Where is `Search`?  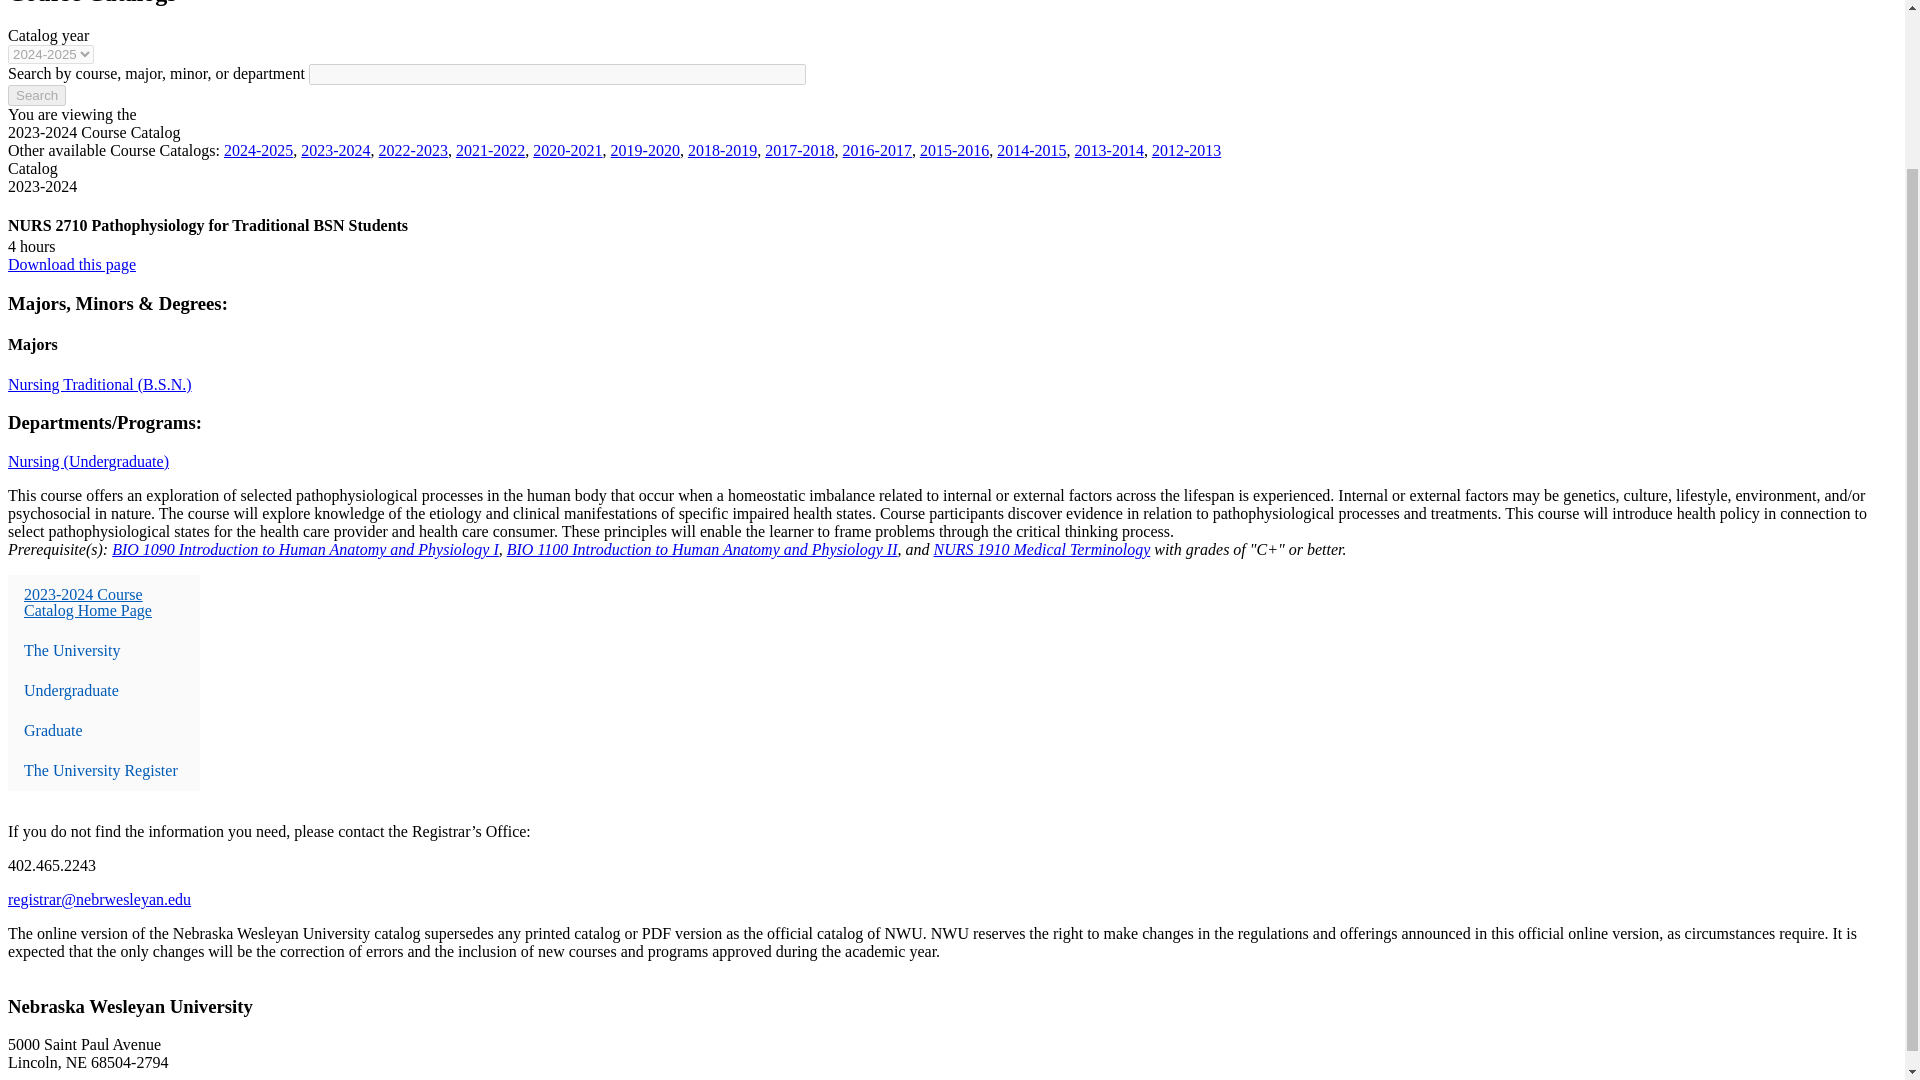 Search is located at coordinates (36, 95).